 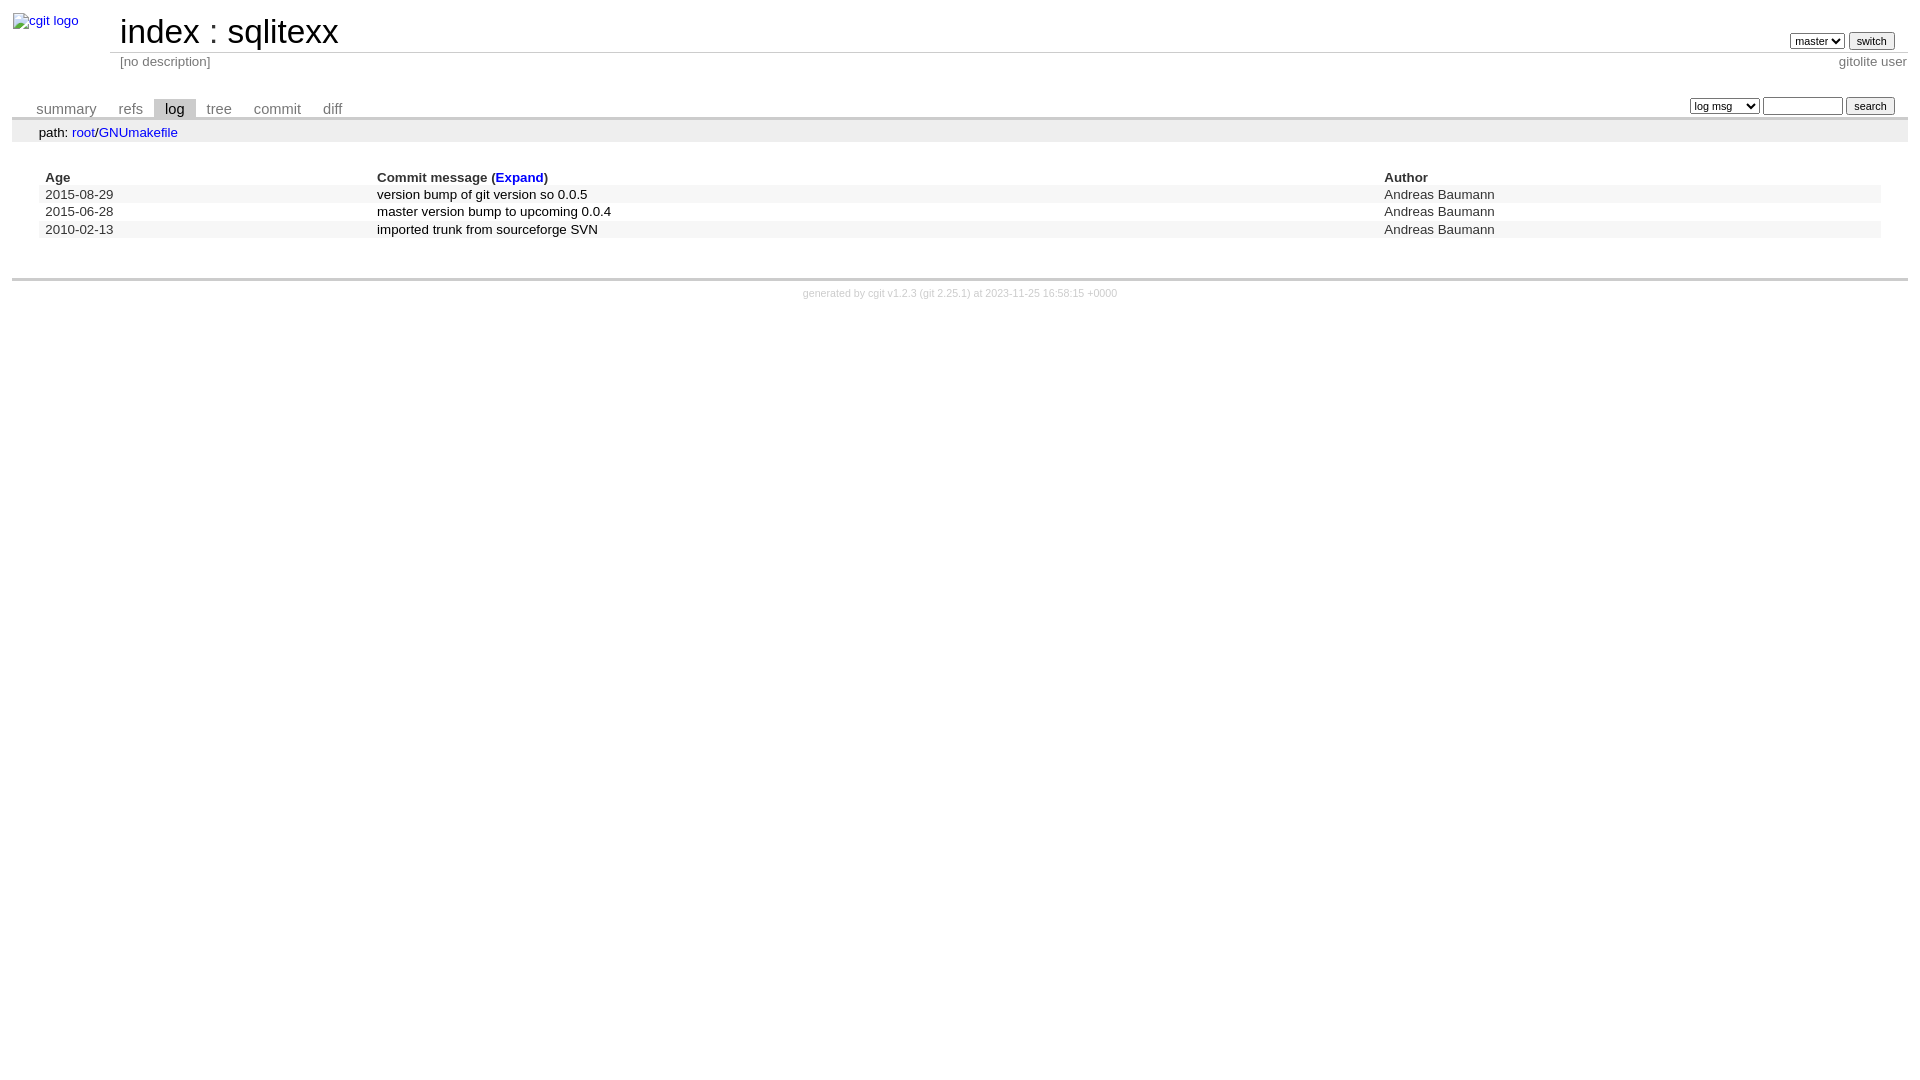 I want to click on index, so click(x=160, y=32).